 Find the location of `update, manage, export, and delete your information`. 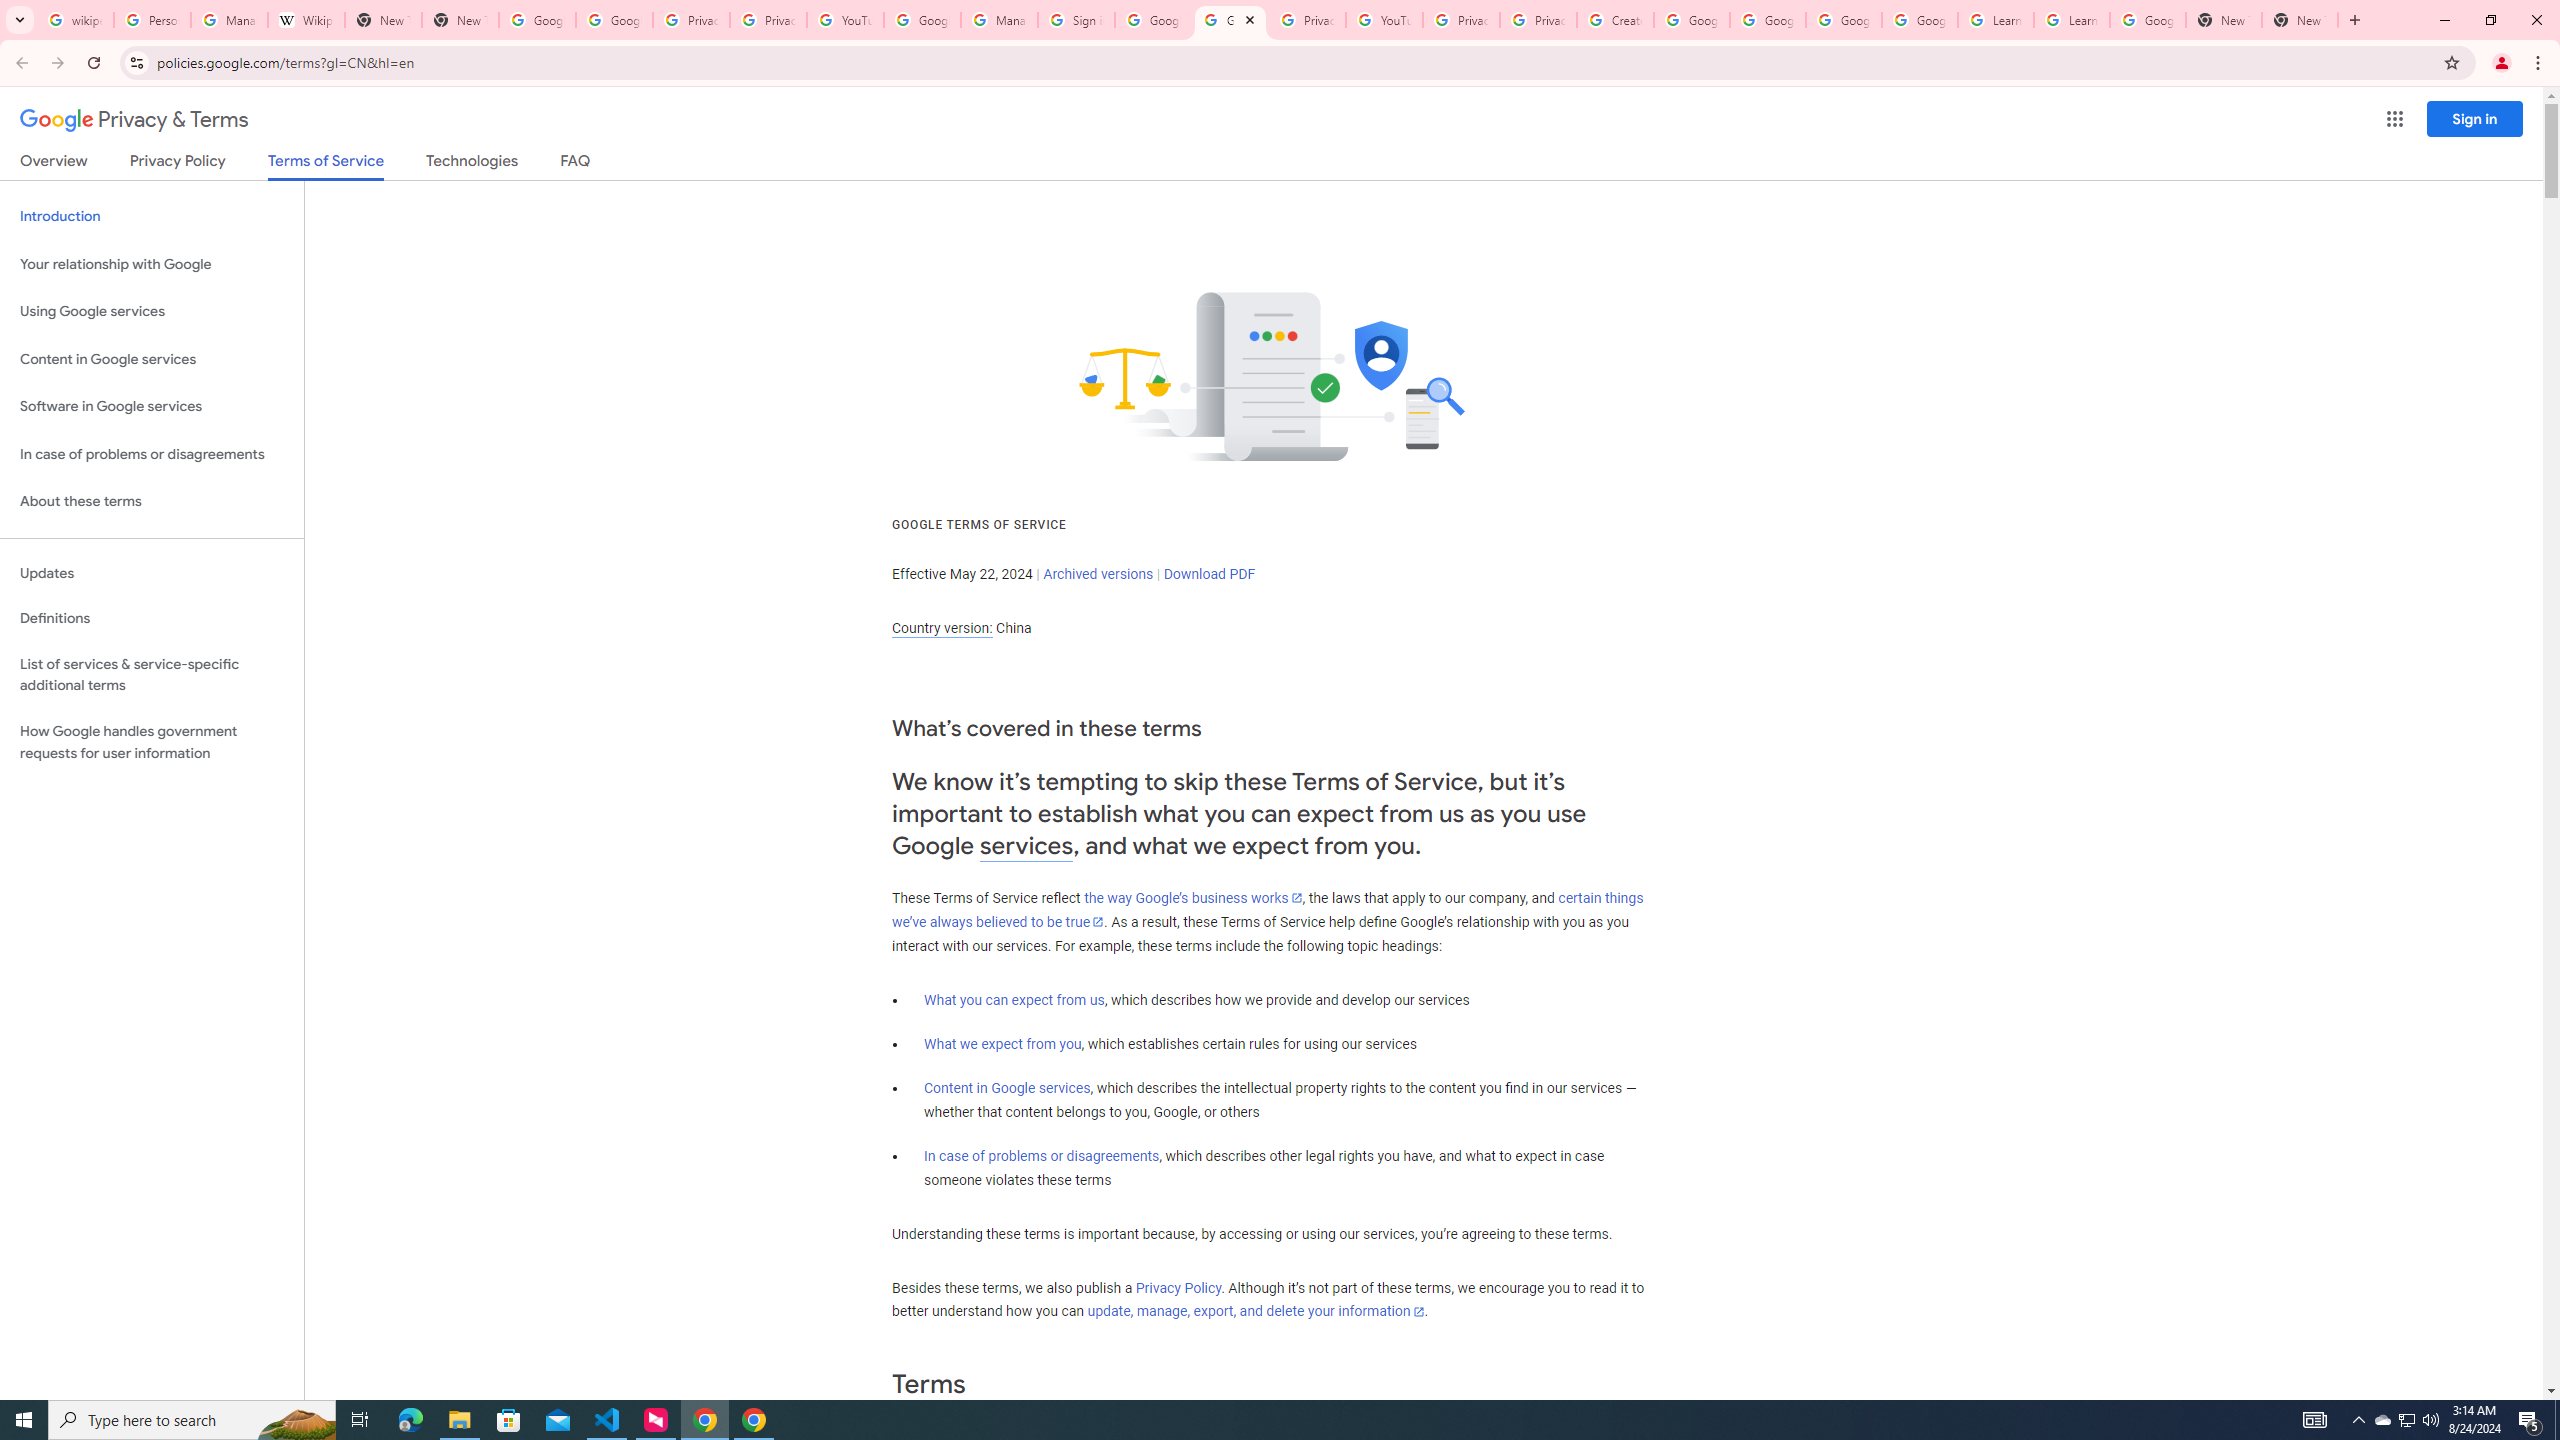

update, manage, export, and delete your information is located at coordinates (1256, 1312).